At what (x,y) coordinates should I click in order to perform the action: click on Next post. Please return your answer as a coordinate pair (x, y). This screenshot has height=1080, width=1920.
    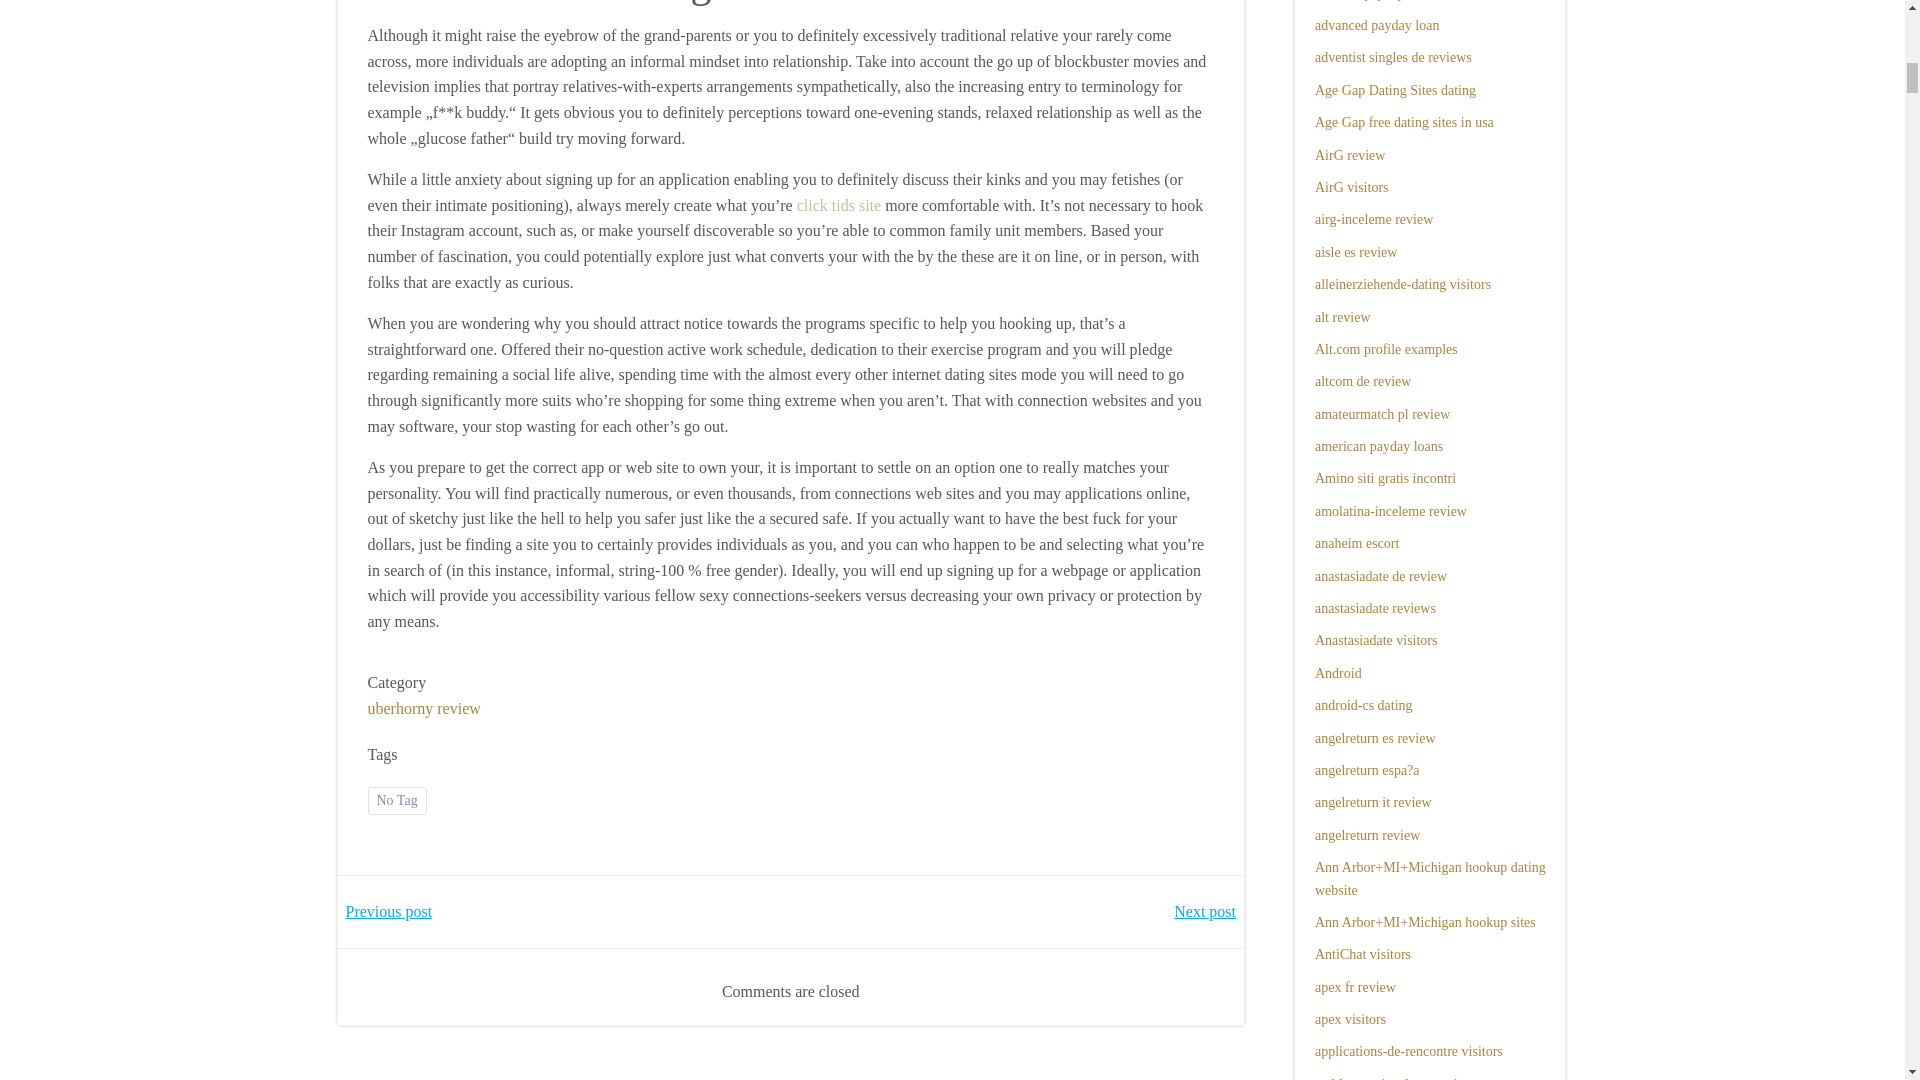
    Looking at the image, I should click on (1204, 912).